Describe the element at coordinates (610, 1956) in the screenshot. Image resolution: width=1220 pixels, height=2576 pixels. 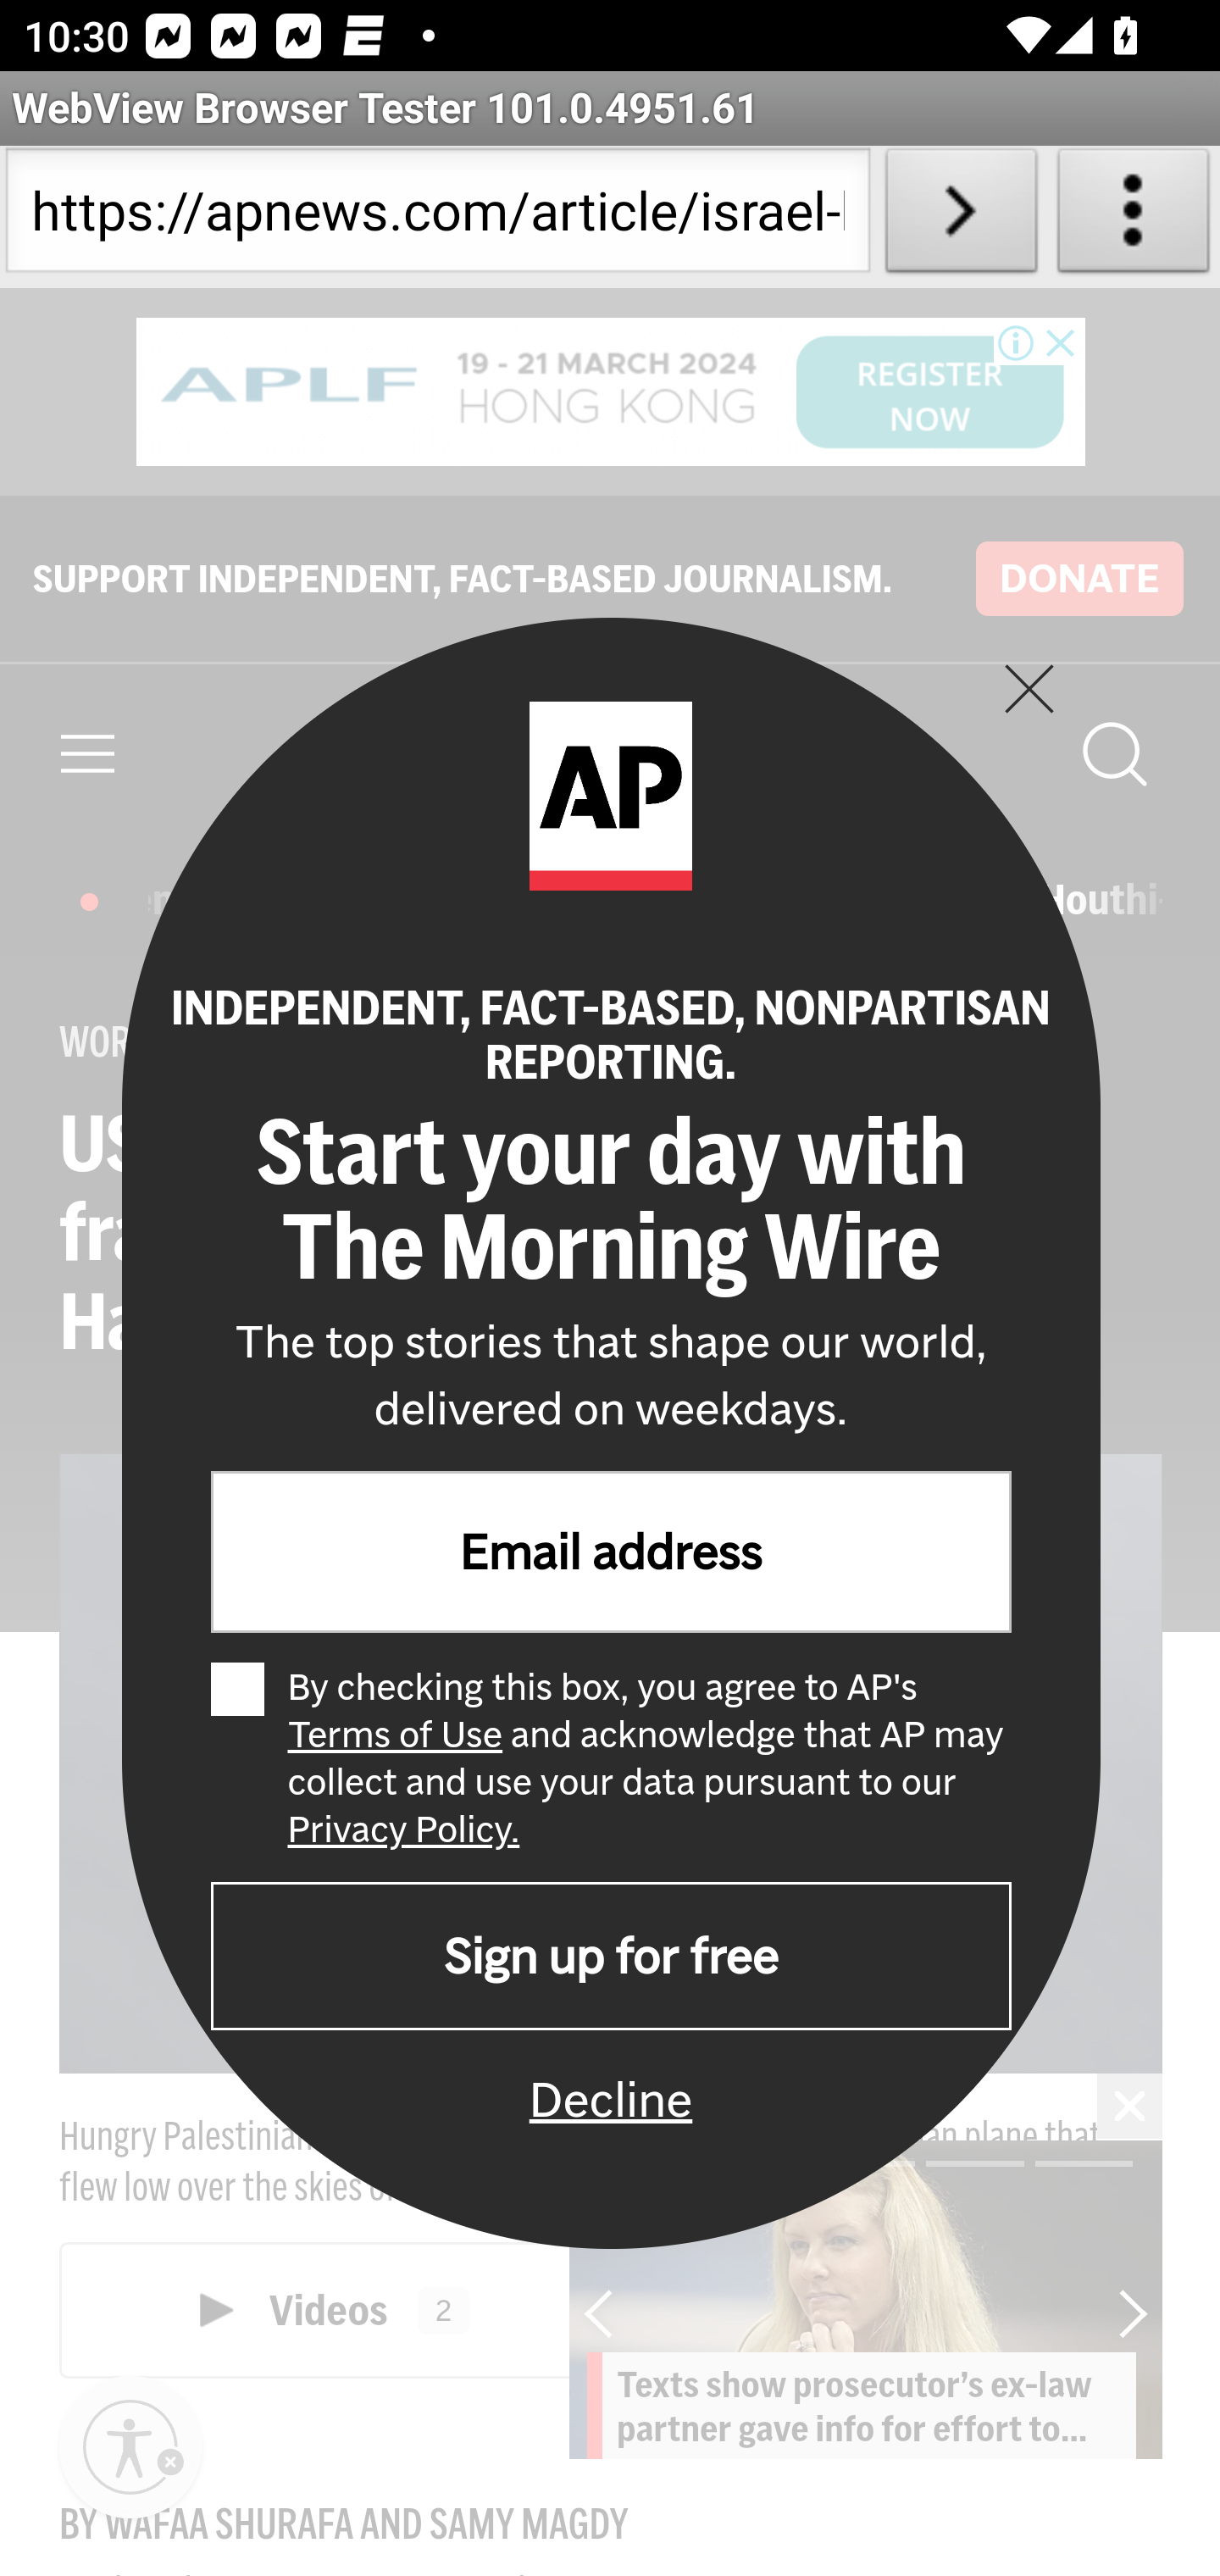
I see `Sign up for free` at that location.